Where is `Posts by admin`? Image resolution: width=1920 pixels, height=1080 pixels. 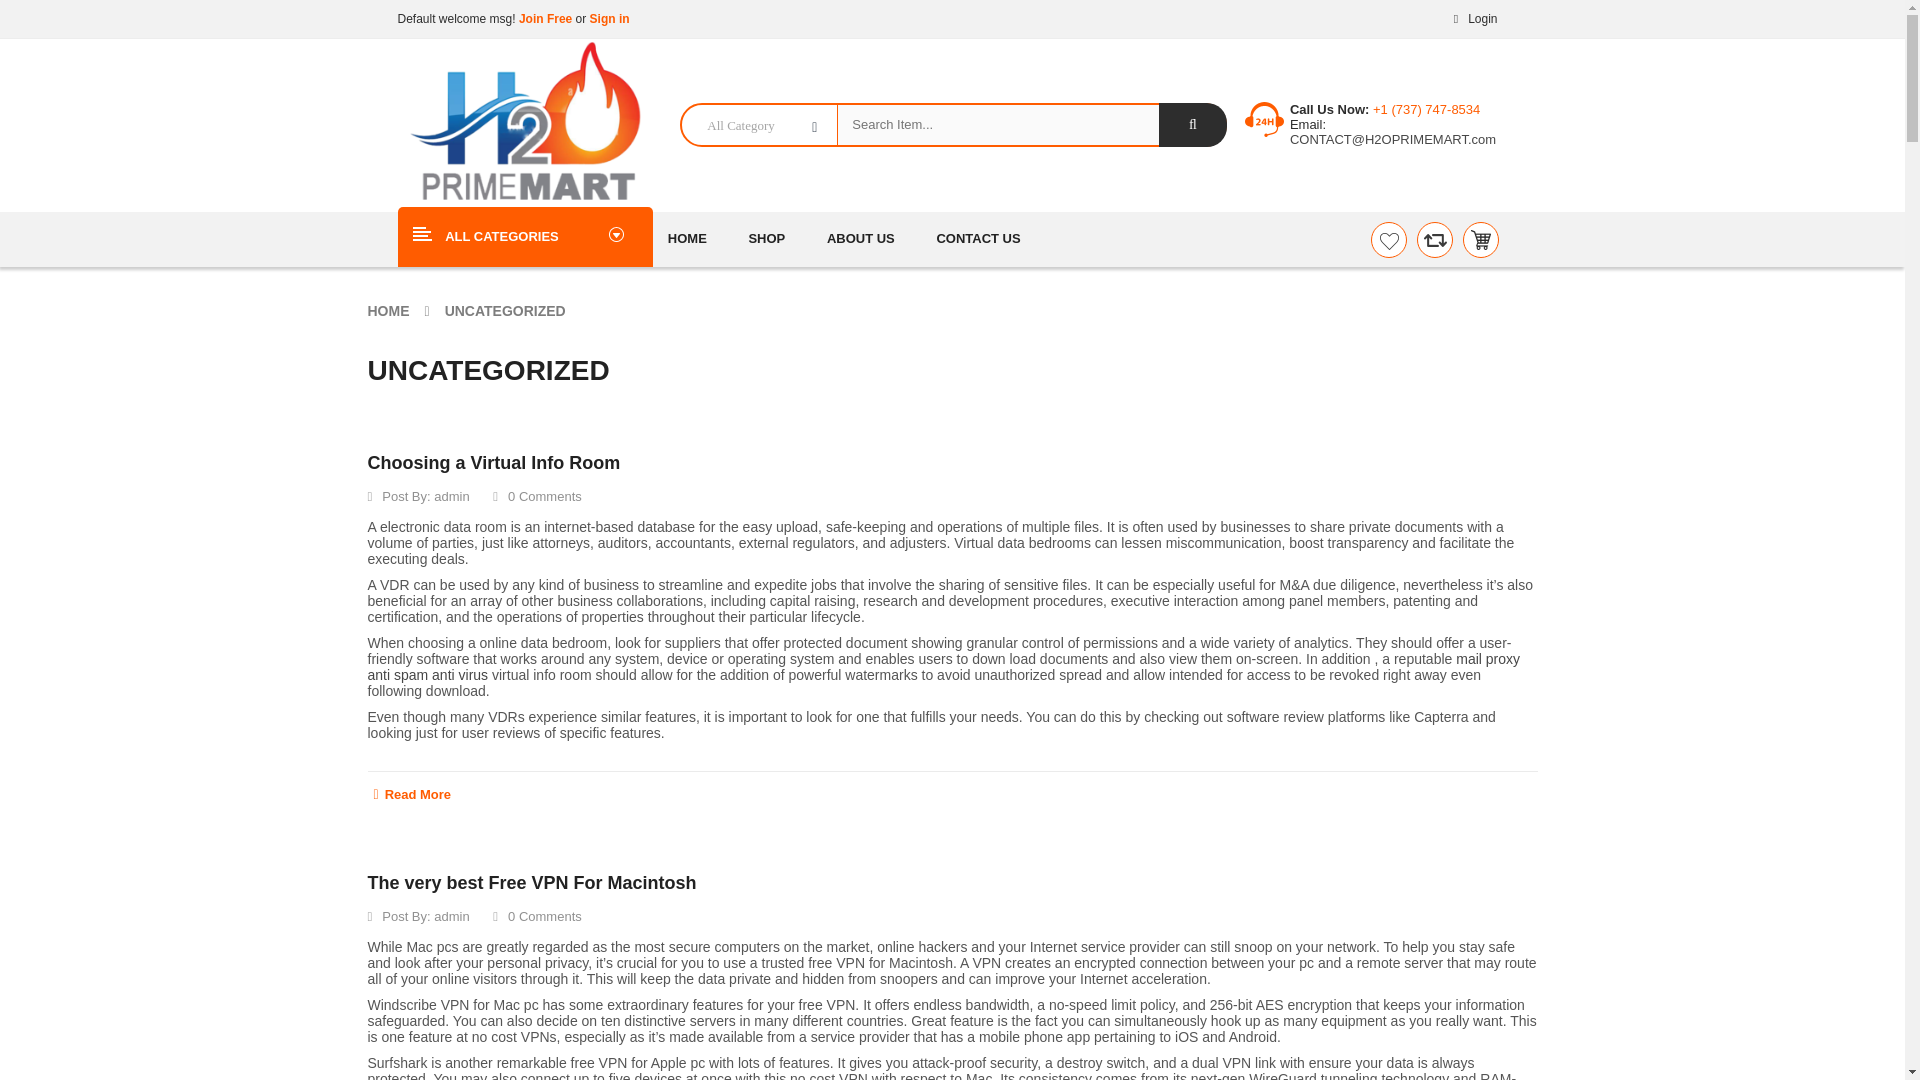 Posts by admin is located at coordinates (450, 496).